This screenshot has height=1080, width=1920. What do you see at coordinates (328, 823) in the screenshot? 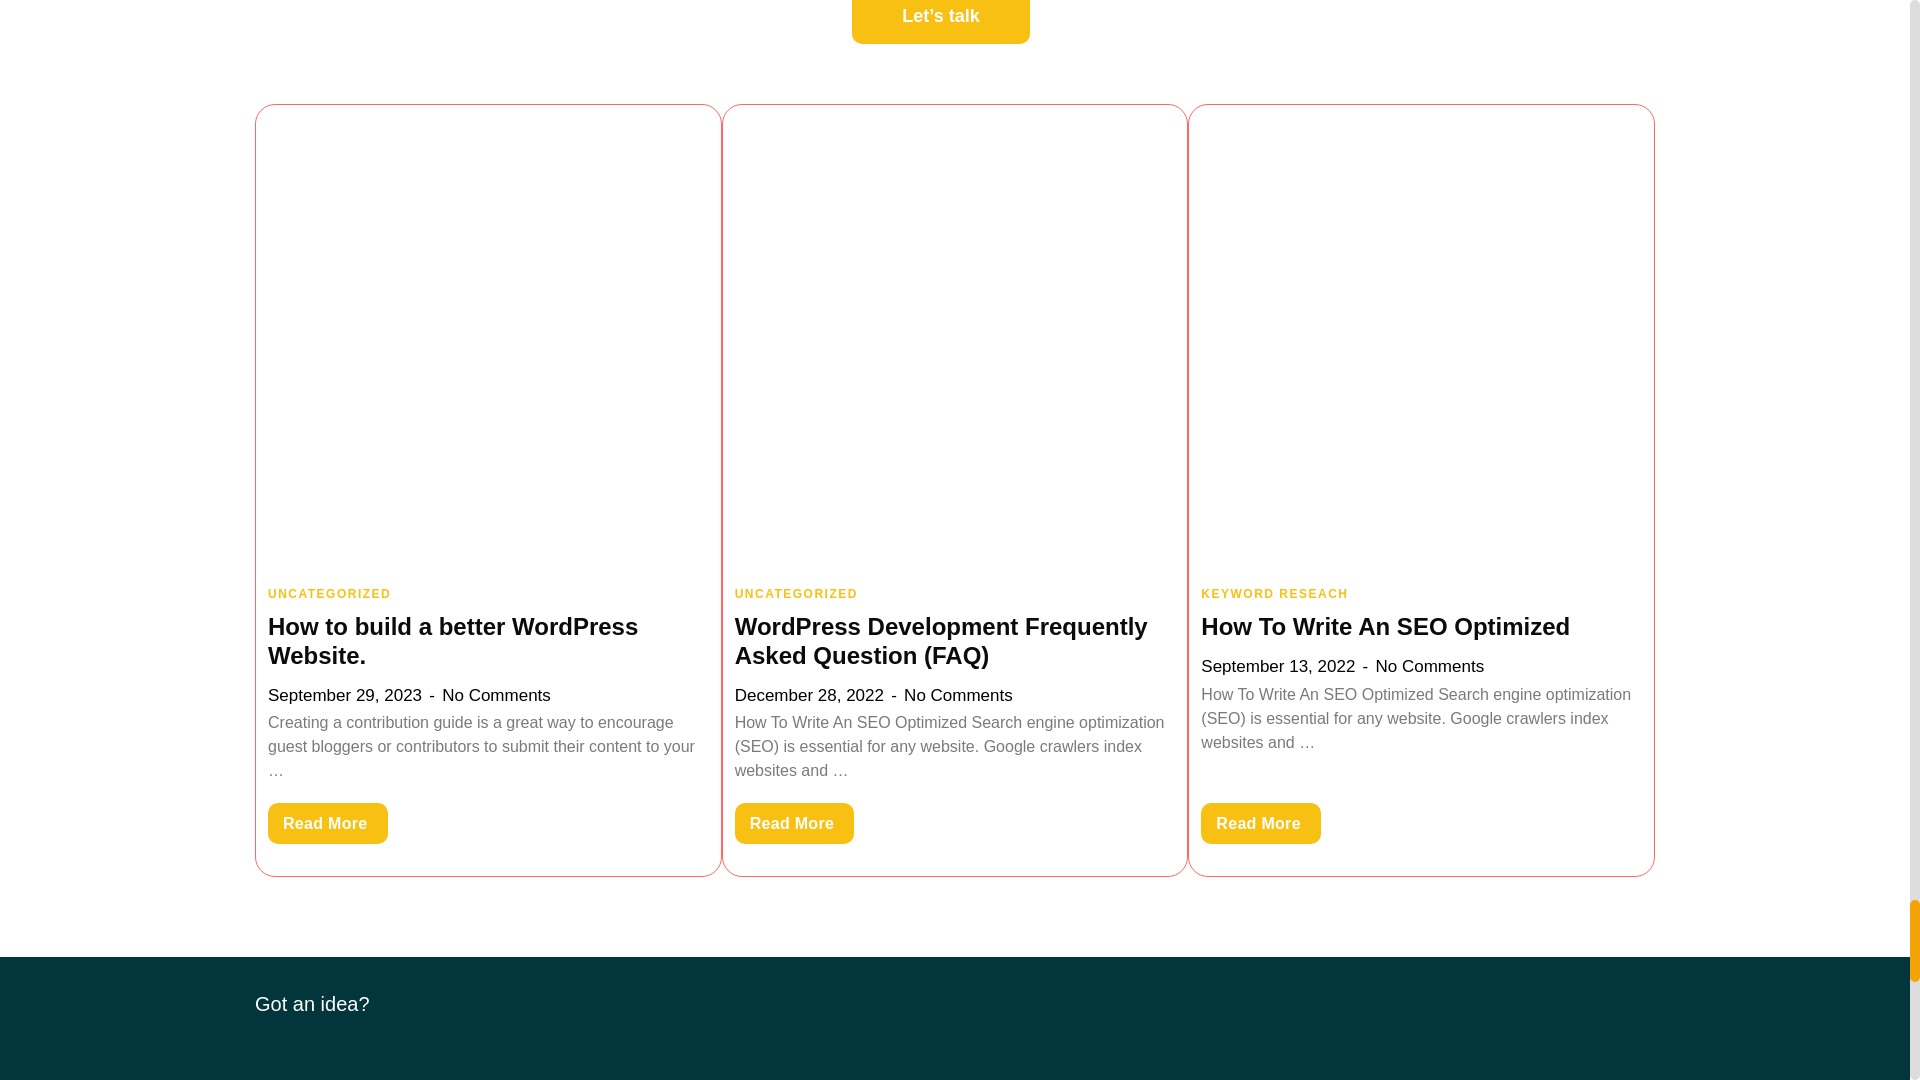
I see `Read More` at bounding box center [328, 823].